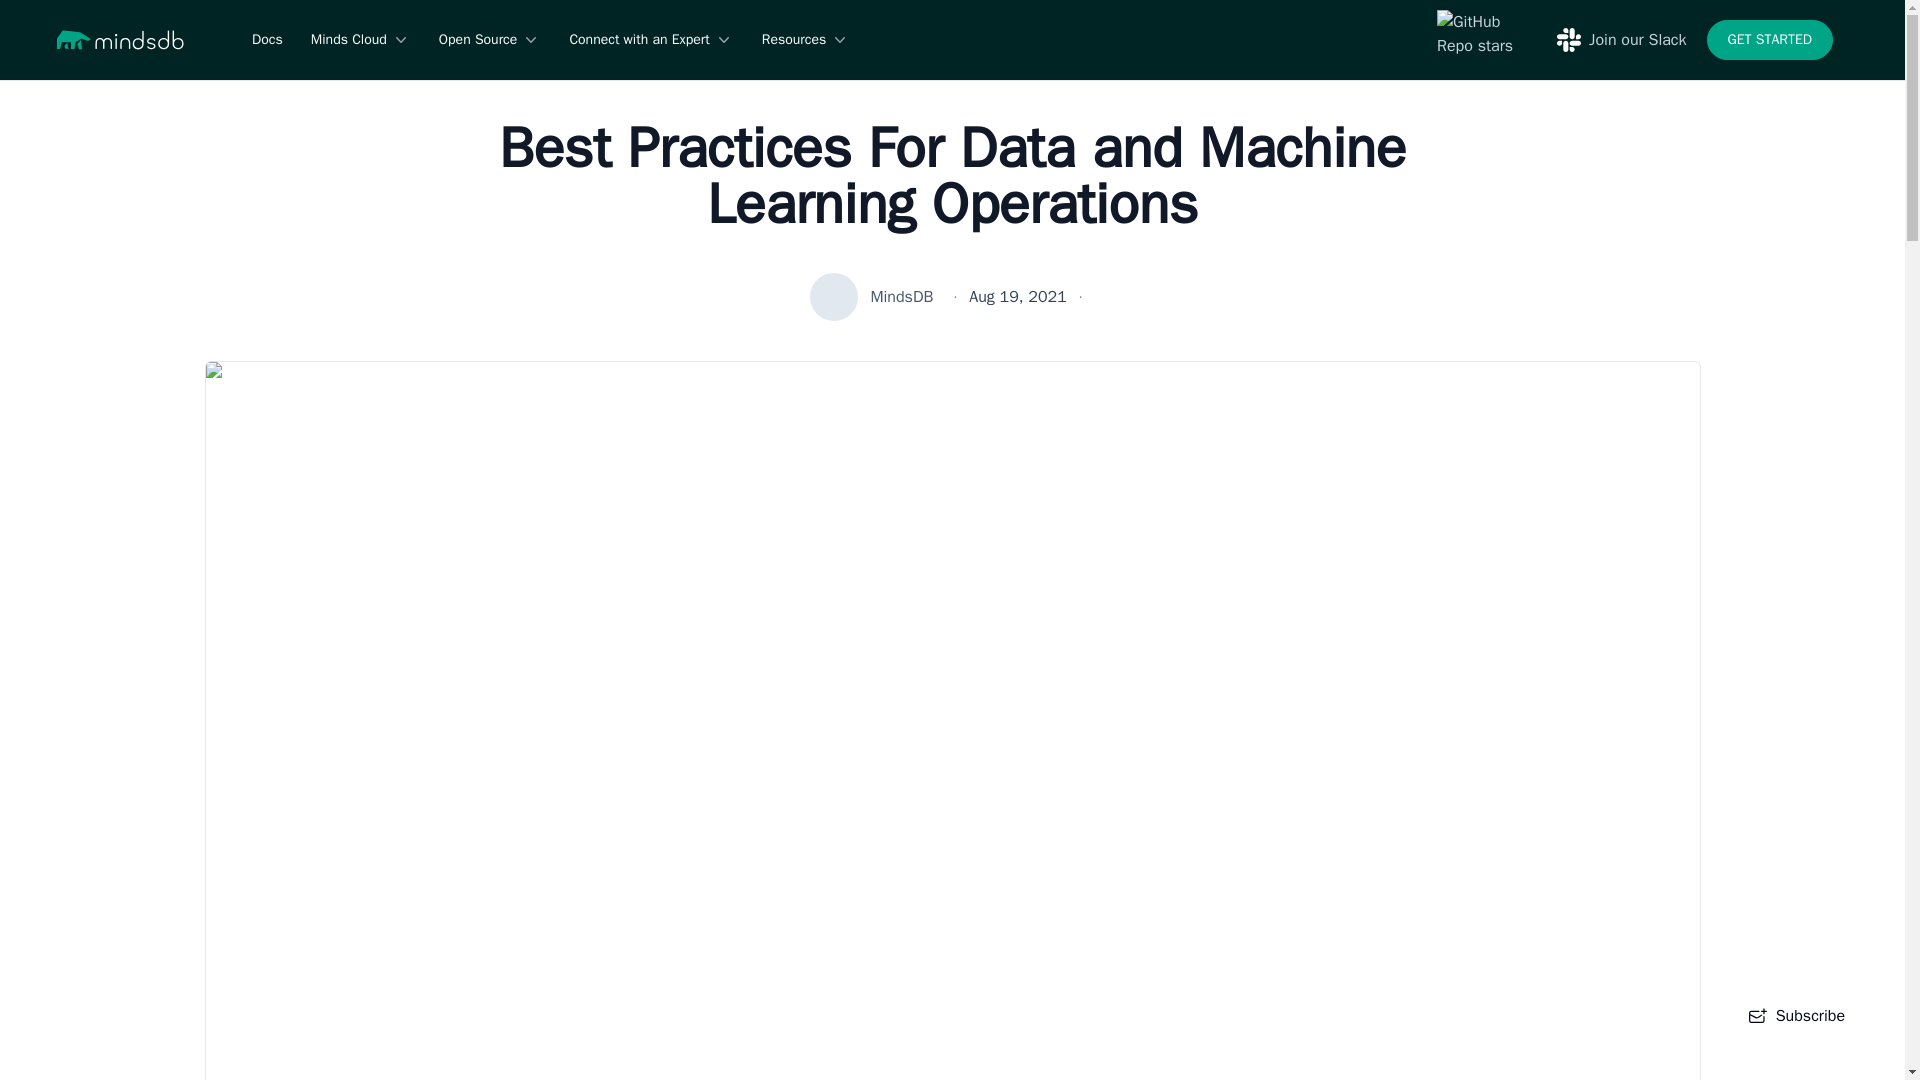 This screenshot has width=1920, height=1080. I want to click on Open Source, so click(490, 40).